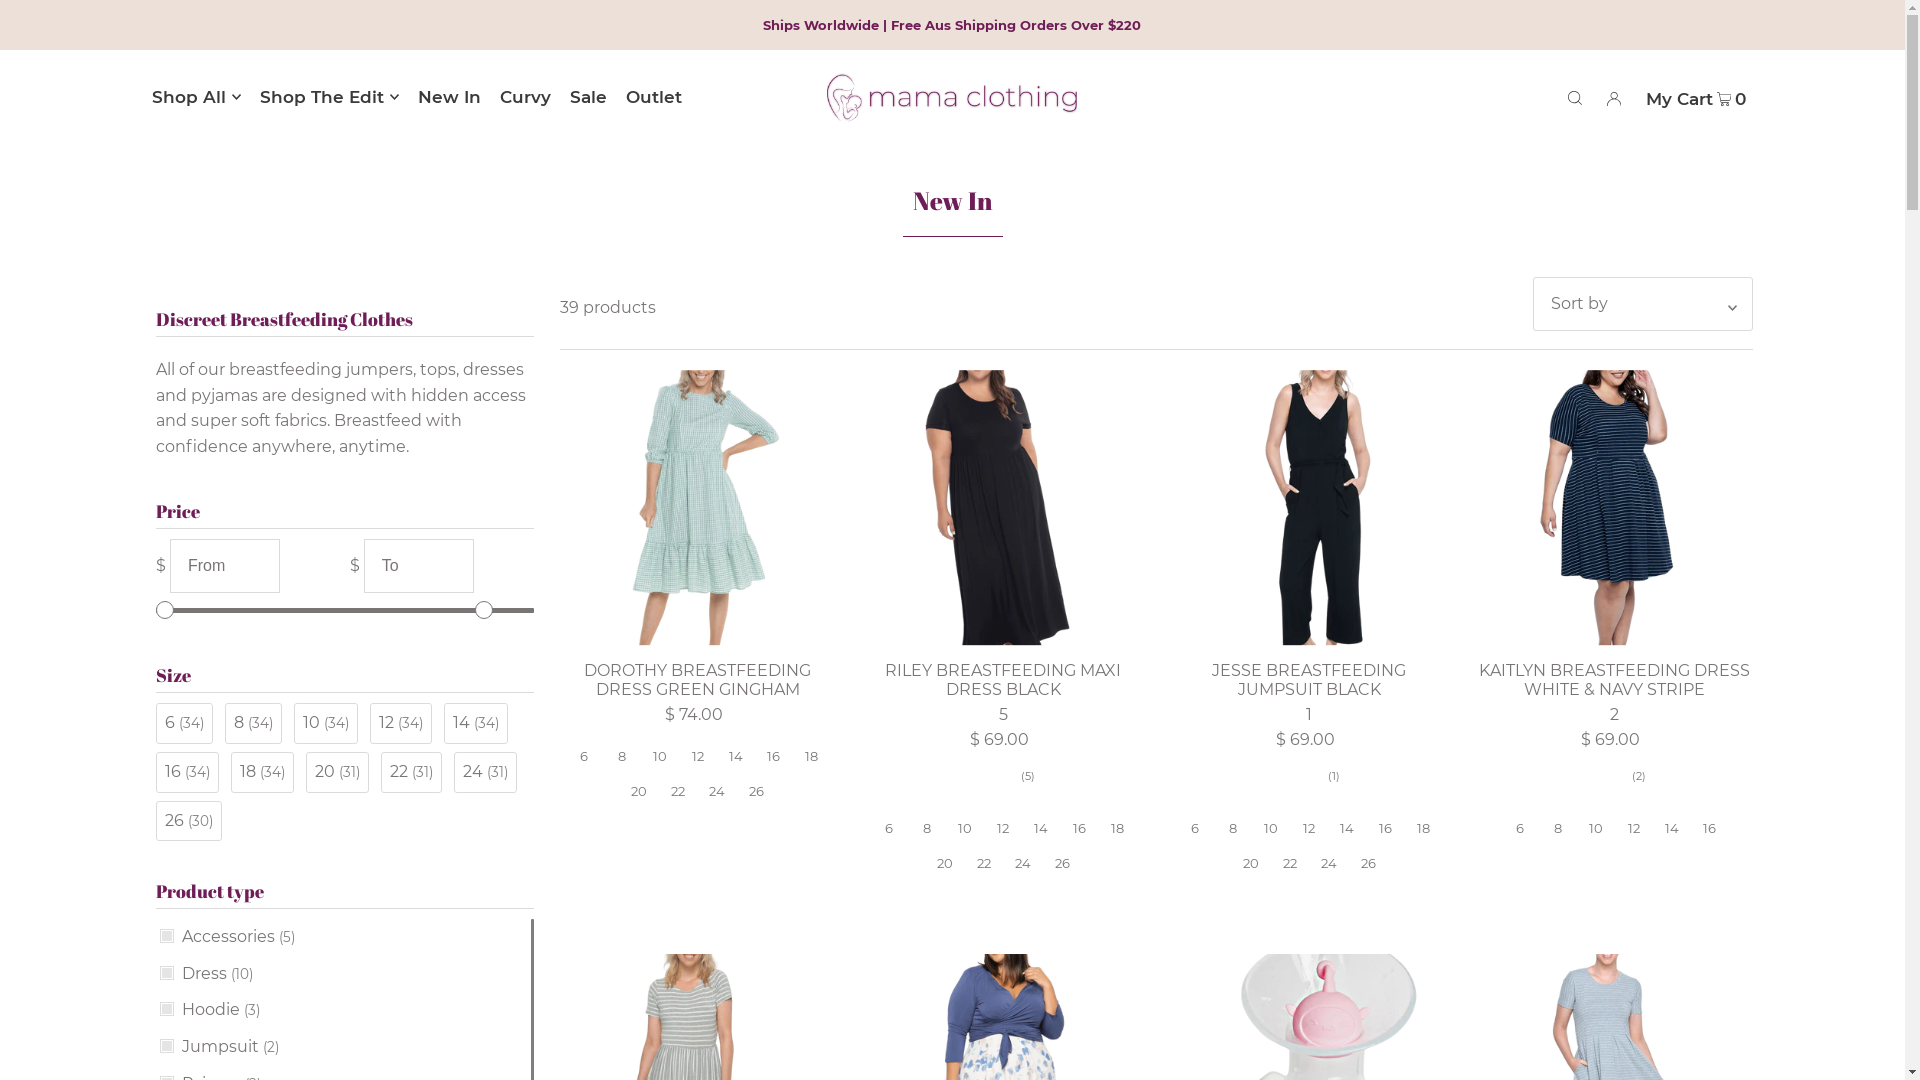 The width and height of the screenshot is (1920, 1080). Describe the element at coordinates (1347, 829) in the screenshot. I see `14` at that location.